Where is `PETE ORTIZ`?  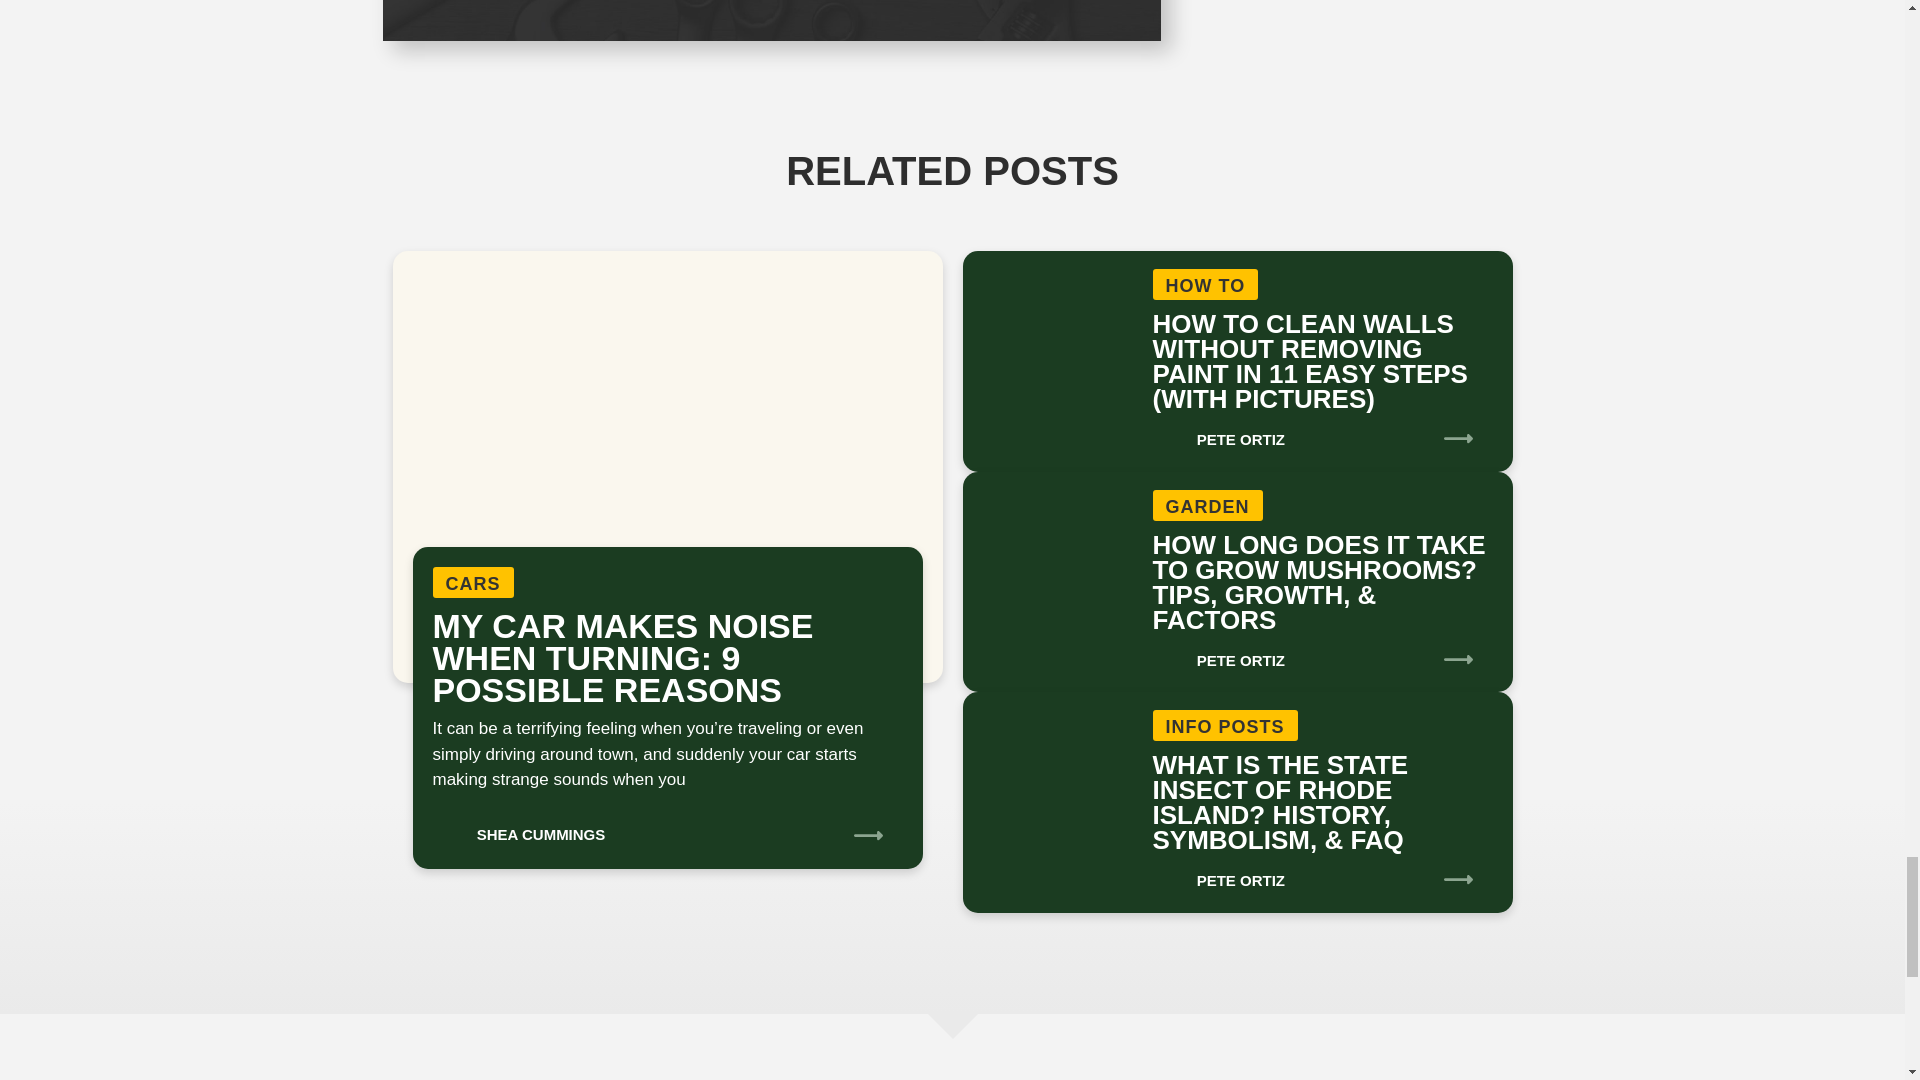
PETE ORTIZ is located at coordinates (1218, 654).